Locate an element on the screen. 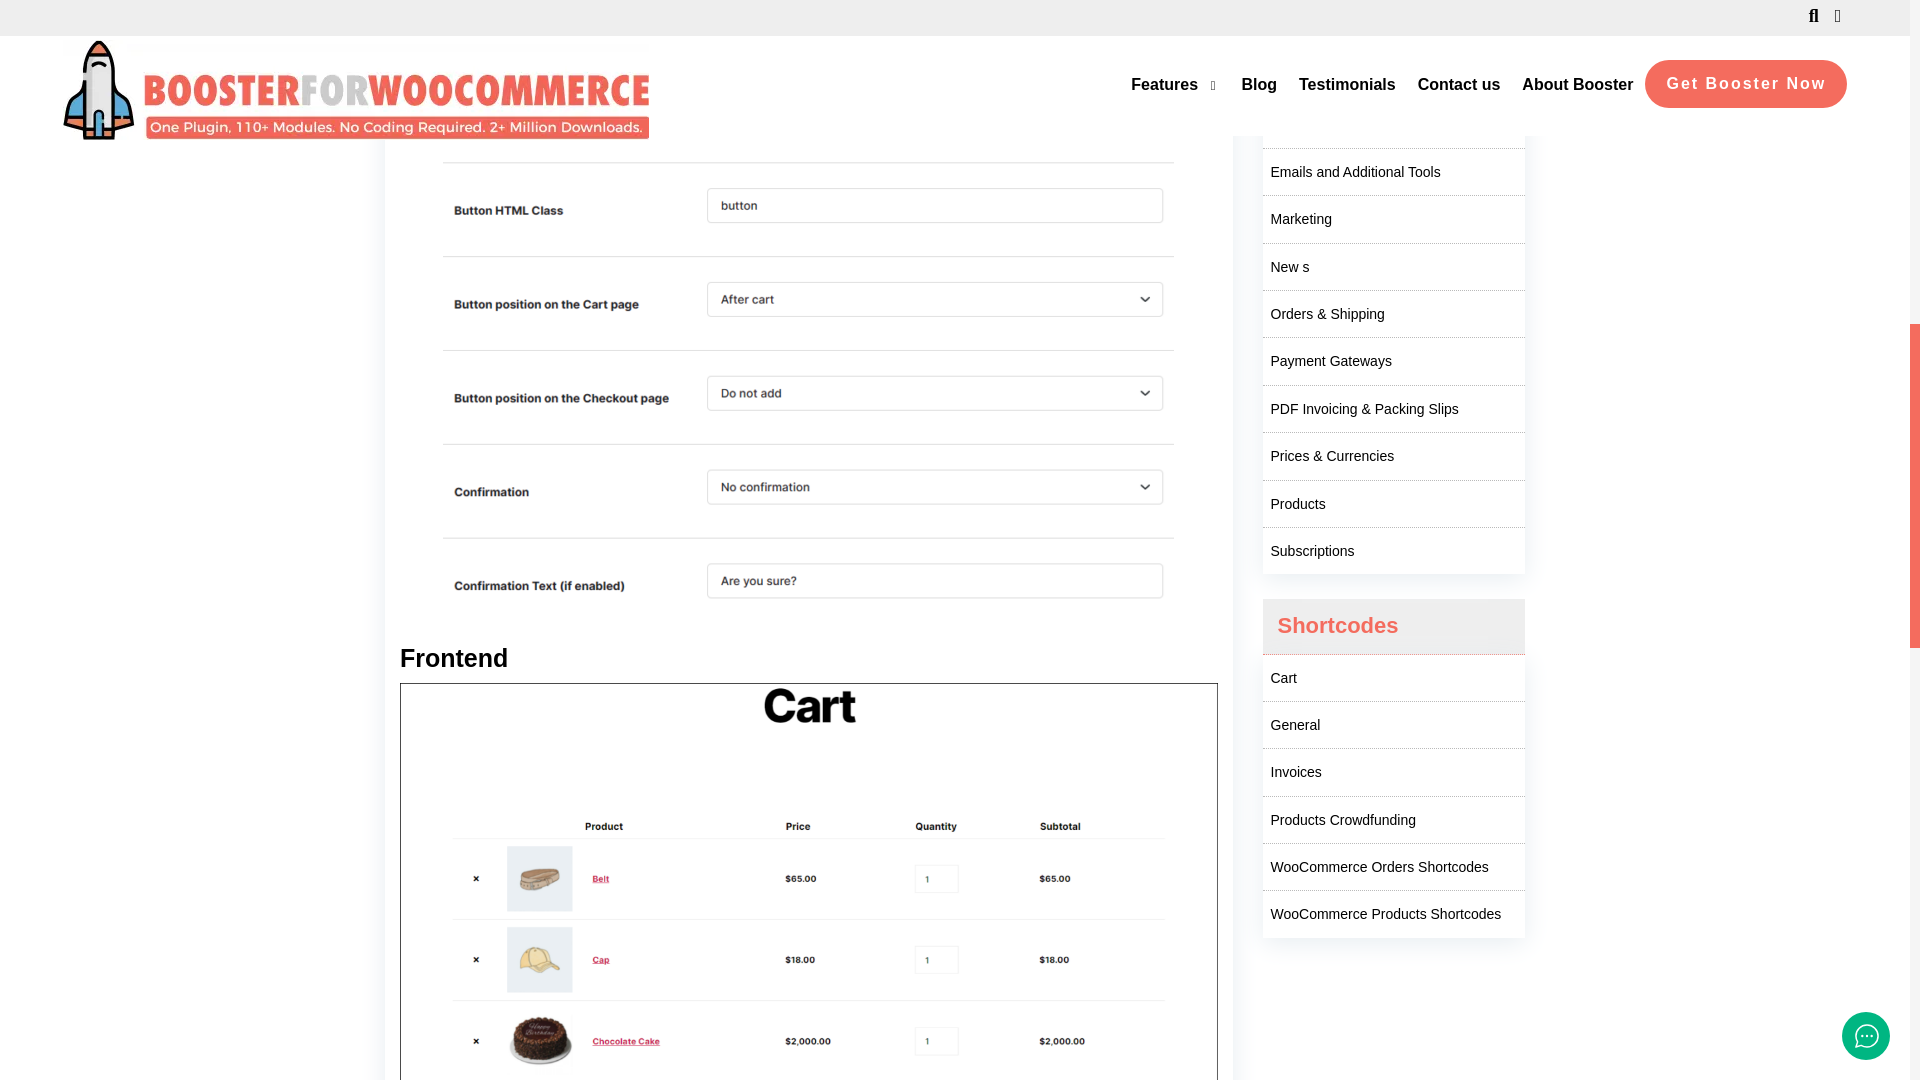 Image resolution: width=1920 pixels, height=1080 pixels. View all posts in Marketing is located at coordinates (1392, 219).